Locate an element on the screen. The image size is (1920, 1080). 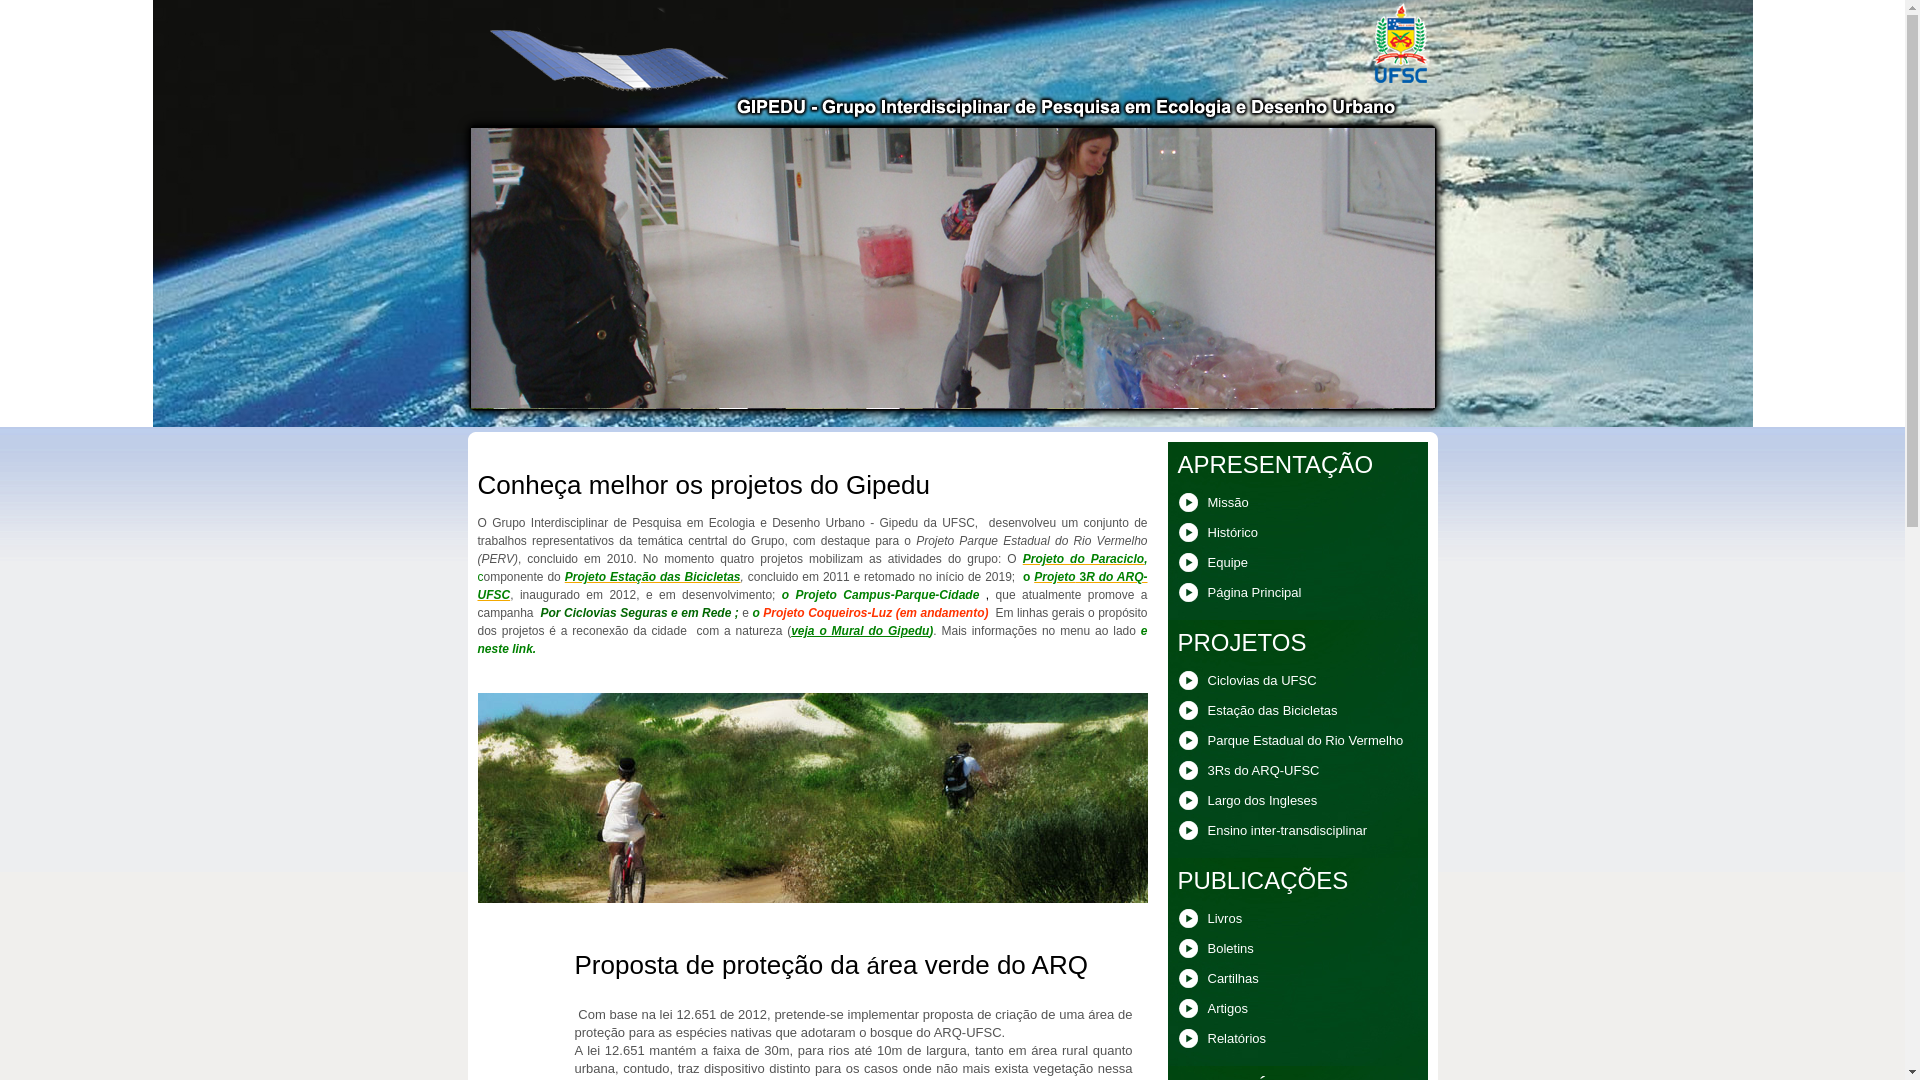
Boletins is located at coordinates (1298, 951).